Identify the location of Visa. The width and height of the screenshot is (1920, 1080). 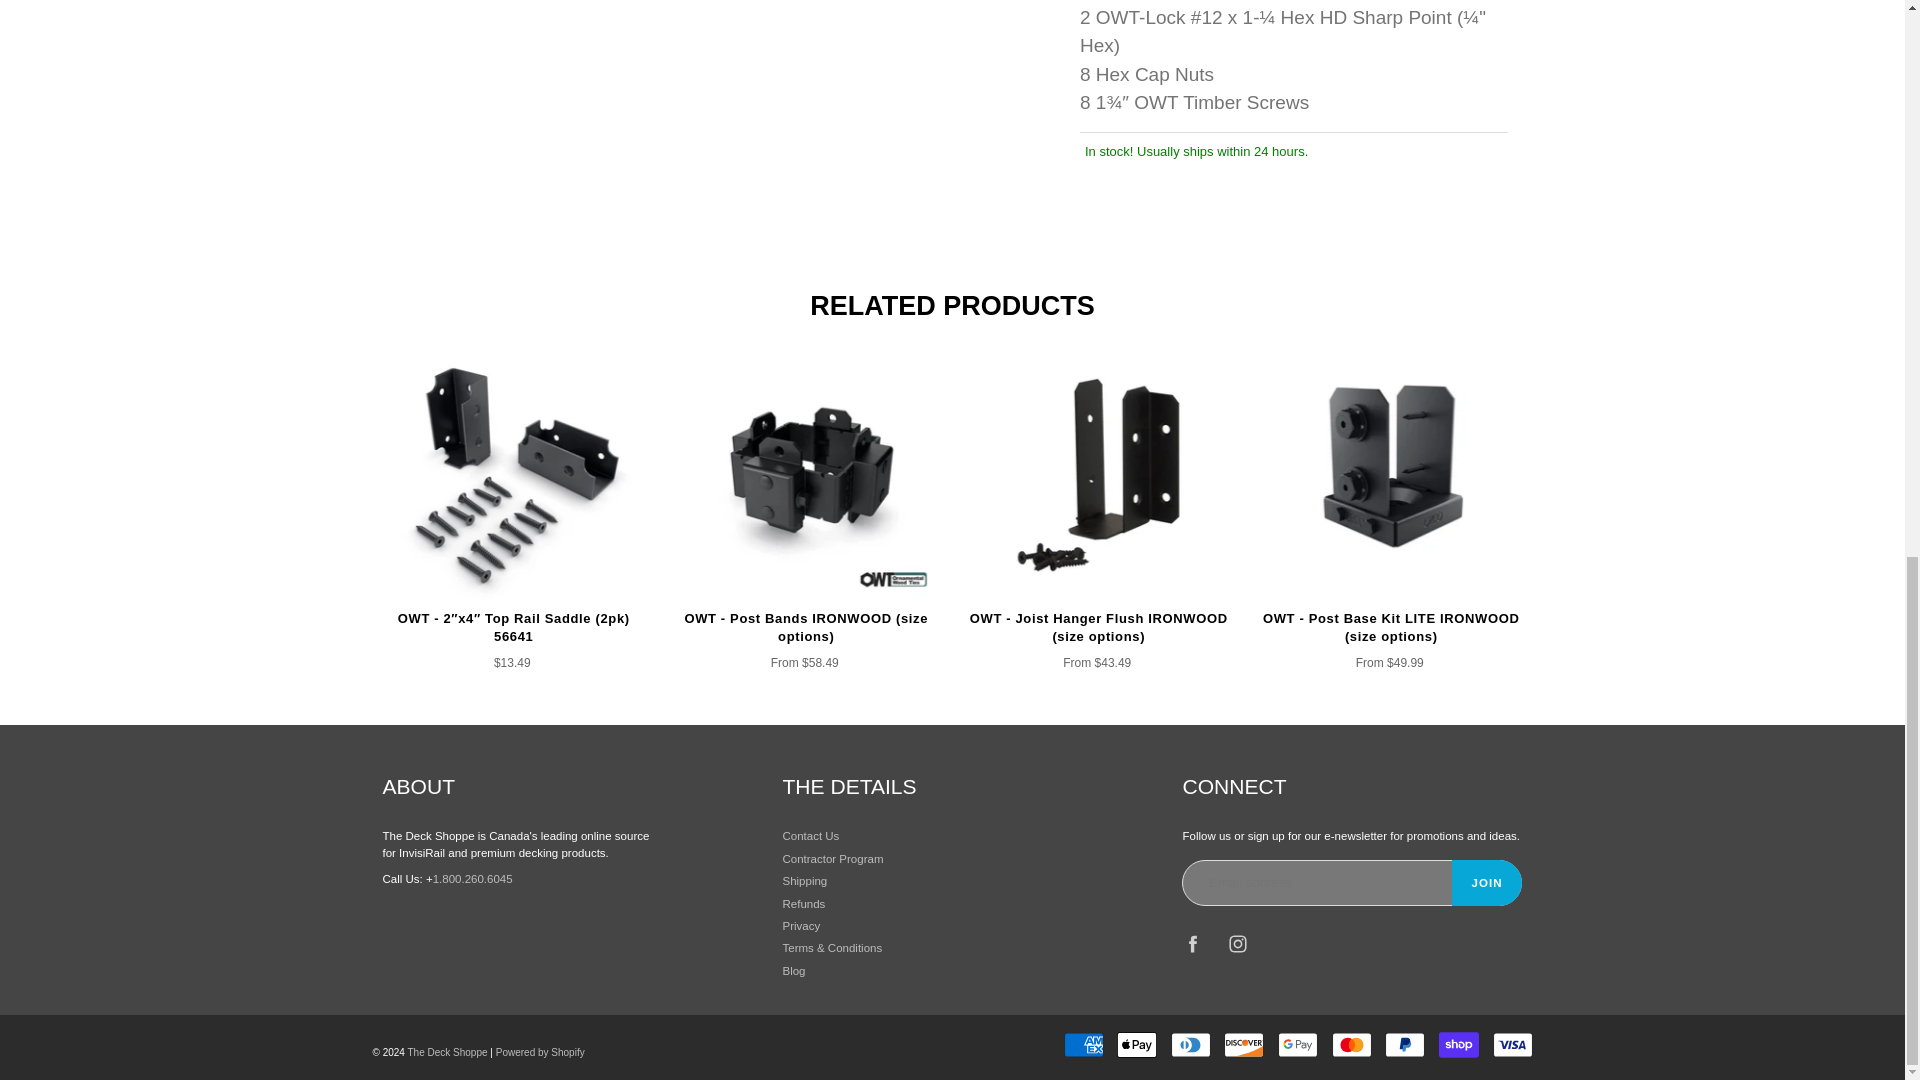
(1512, 1044).